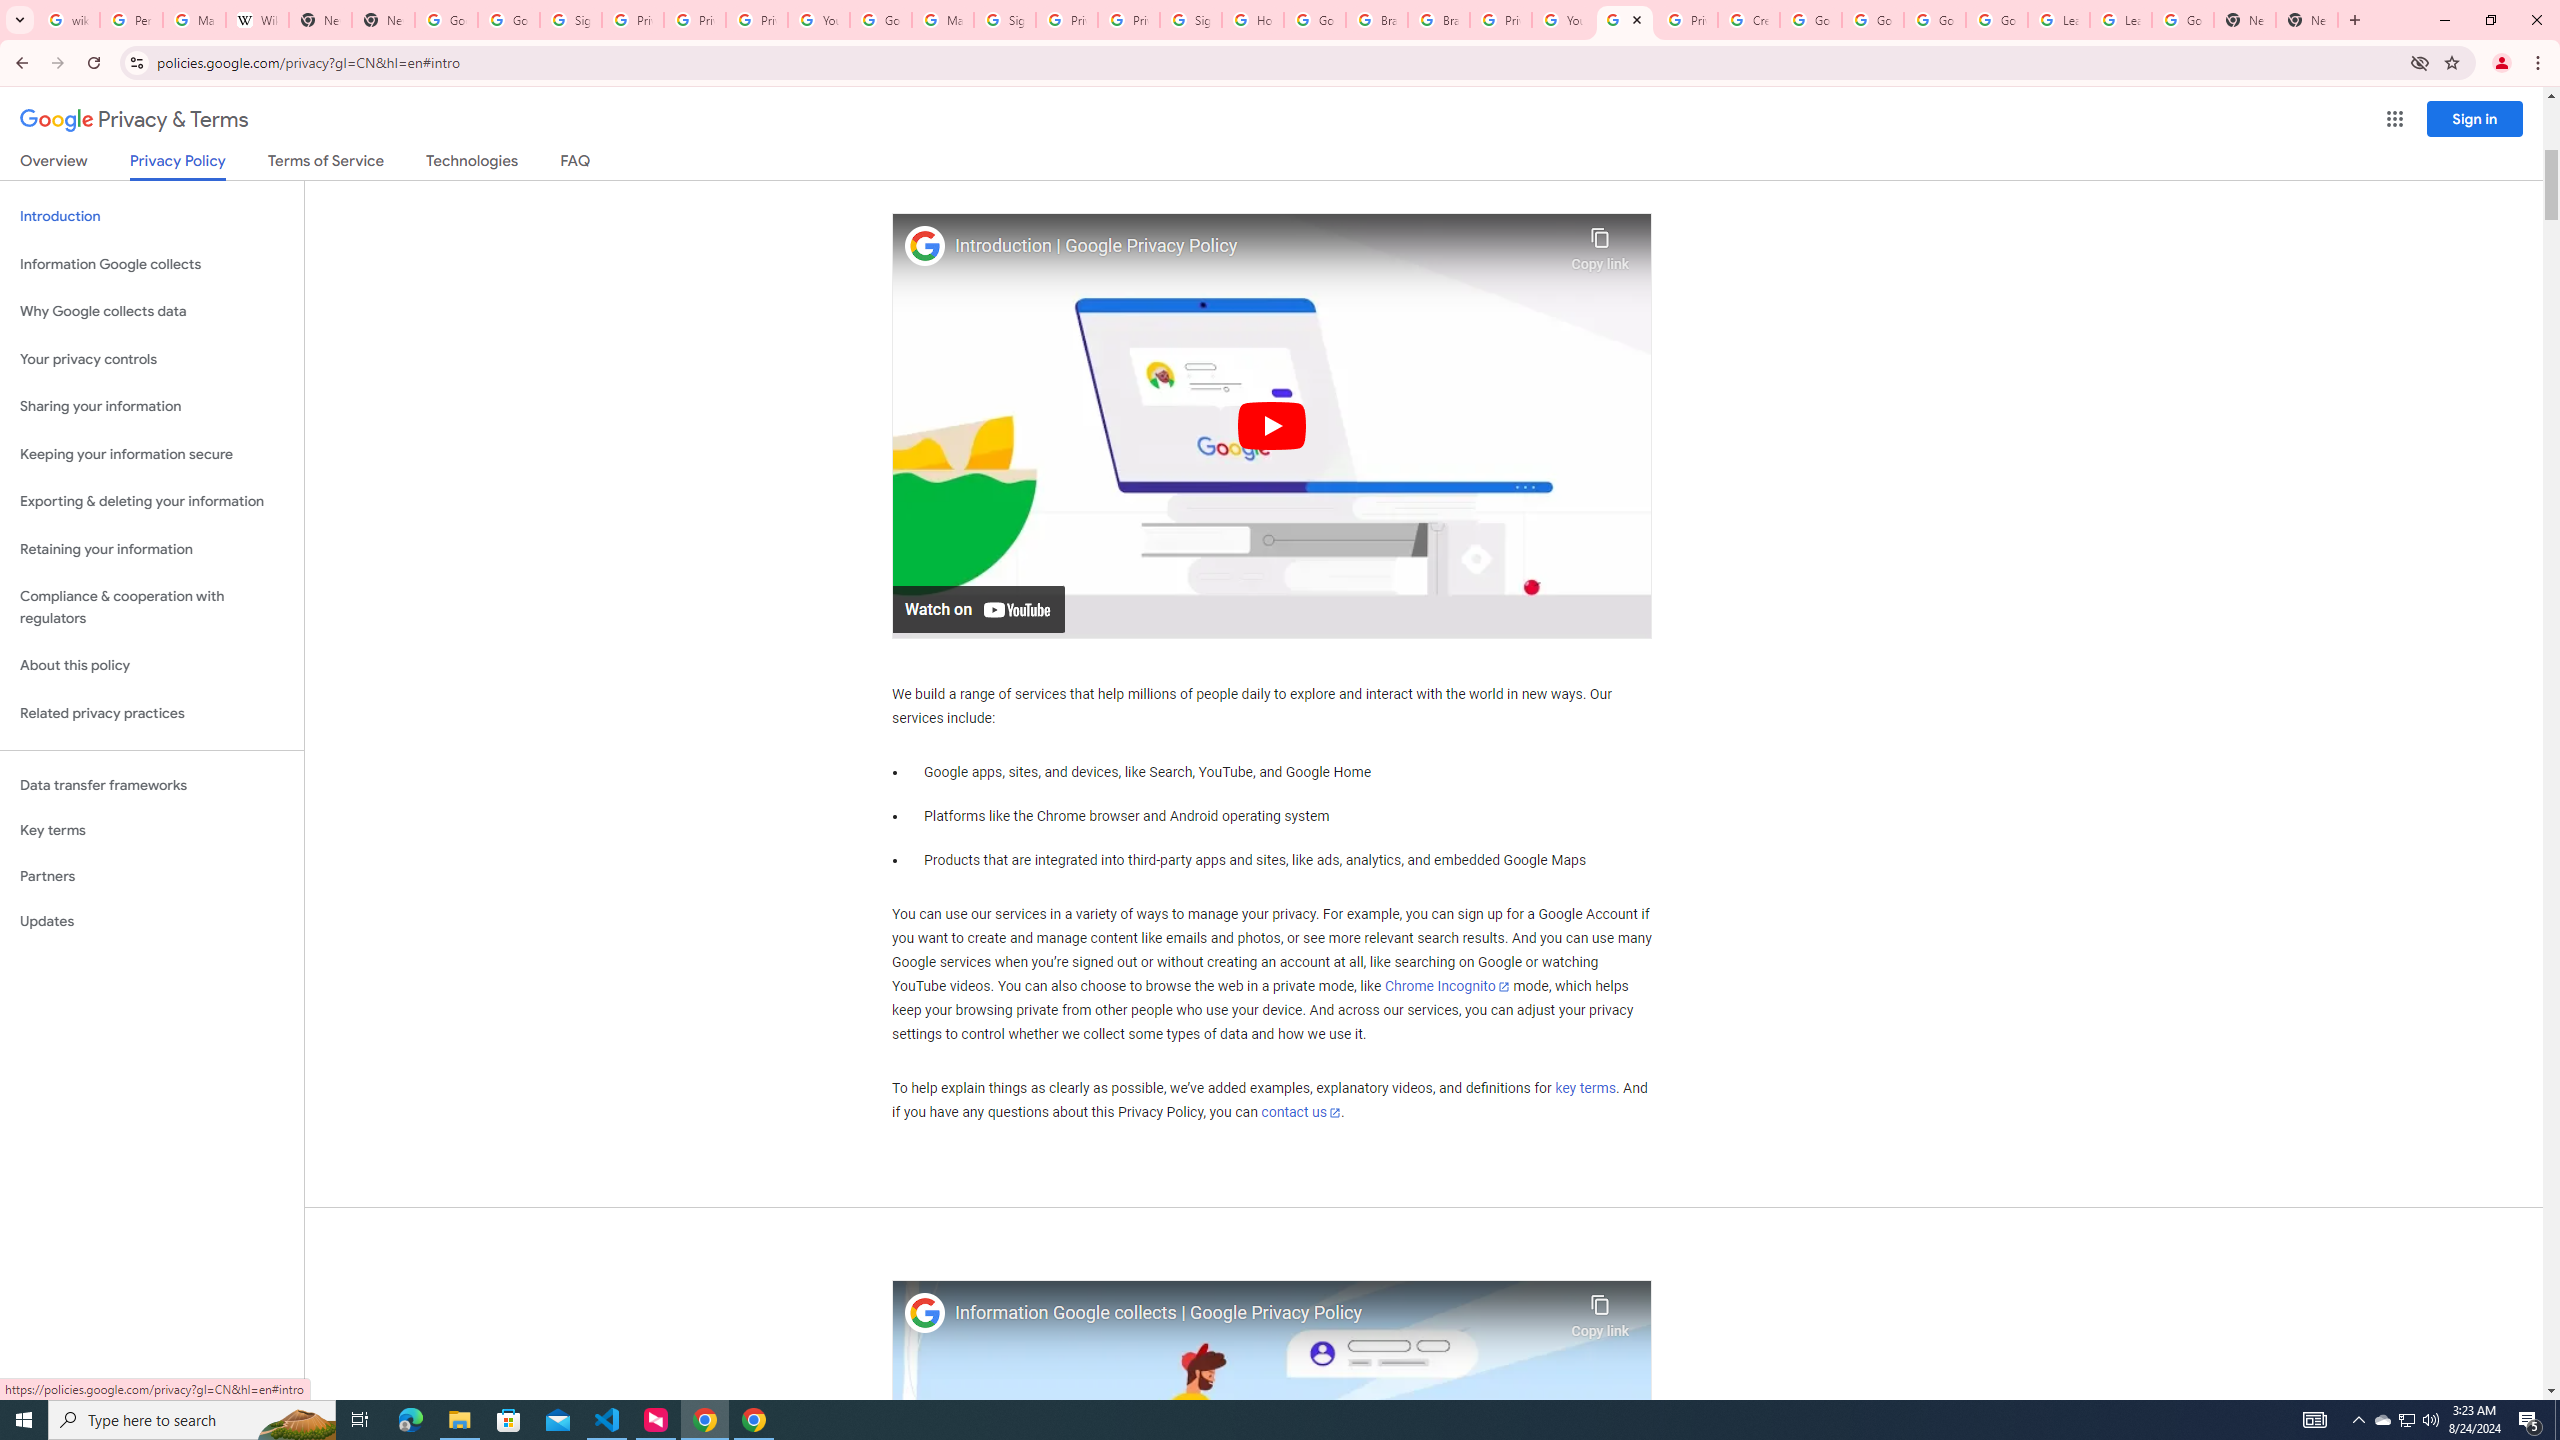 Image resolution: width=2560 pixels, height=1440 pixels. What do you see at coordinates (384, 20) in the screenshot?
I see `New Tab` at bounding box center [384, 20].